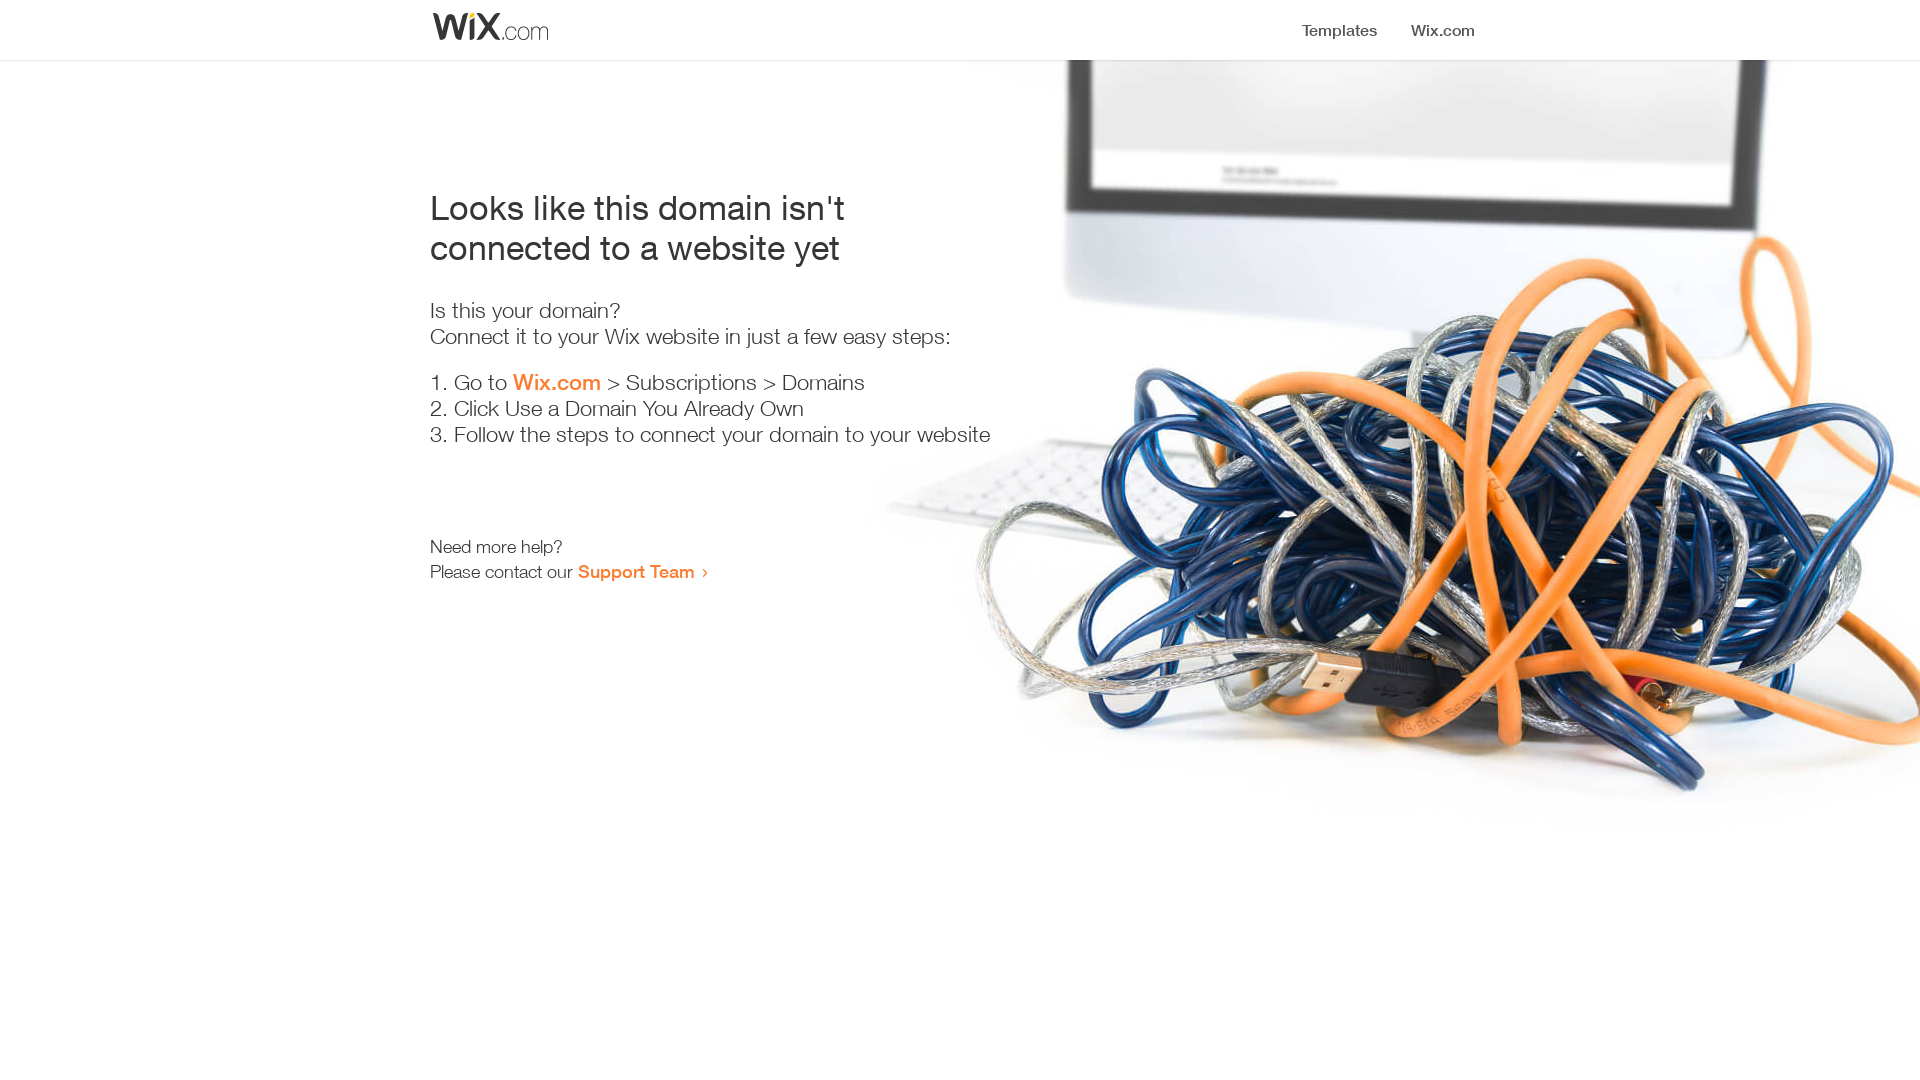 The image size is (1920, 1080). What do you see at coordinates (557, 382) in the screenshot?
I see `Wix.com` at bounding box center [557, 382].